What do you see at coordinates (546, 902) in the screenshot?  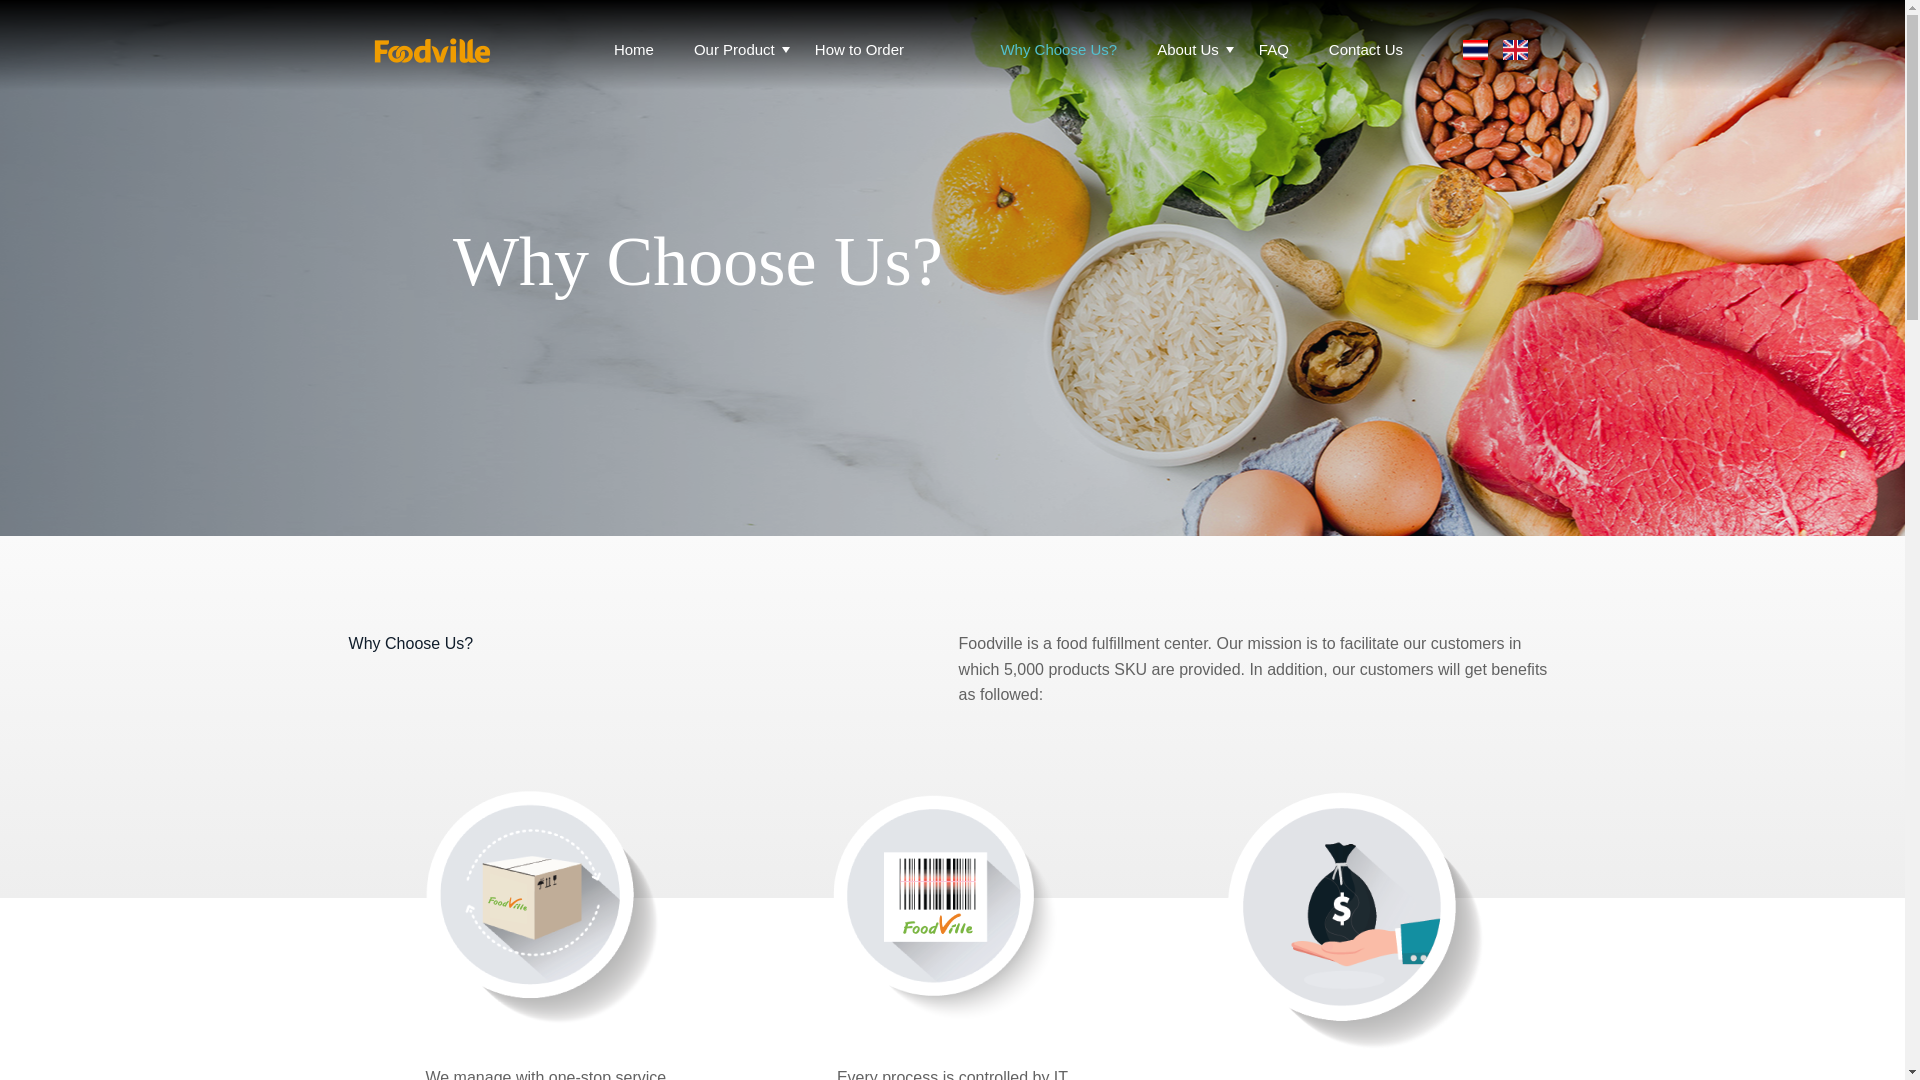 I see `foodville-image-icon1-desktop` at bounding box center [546, 902].